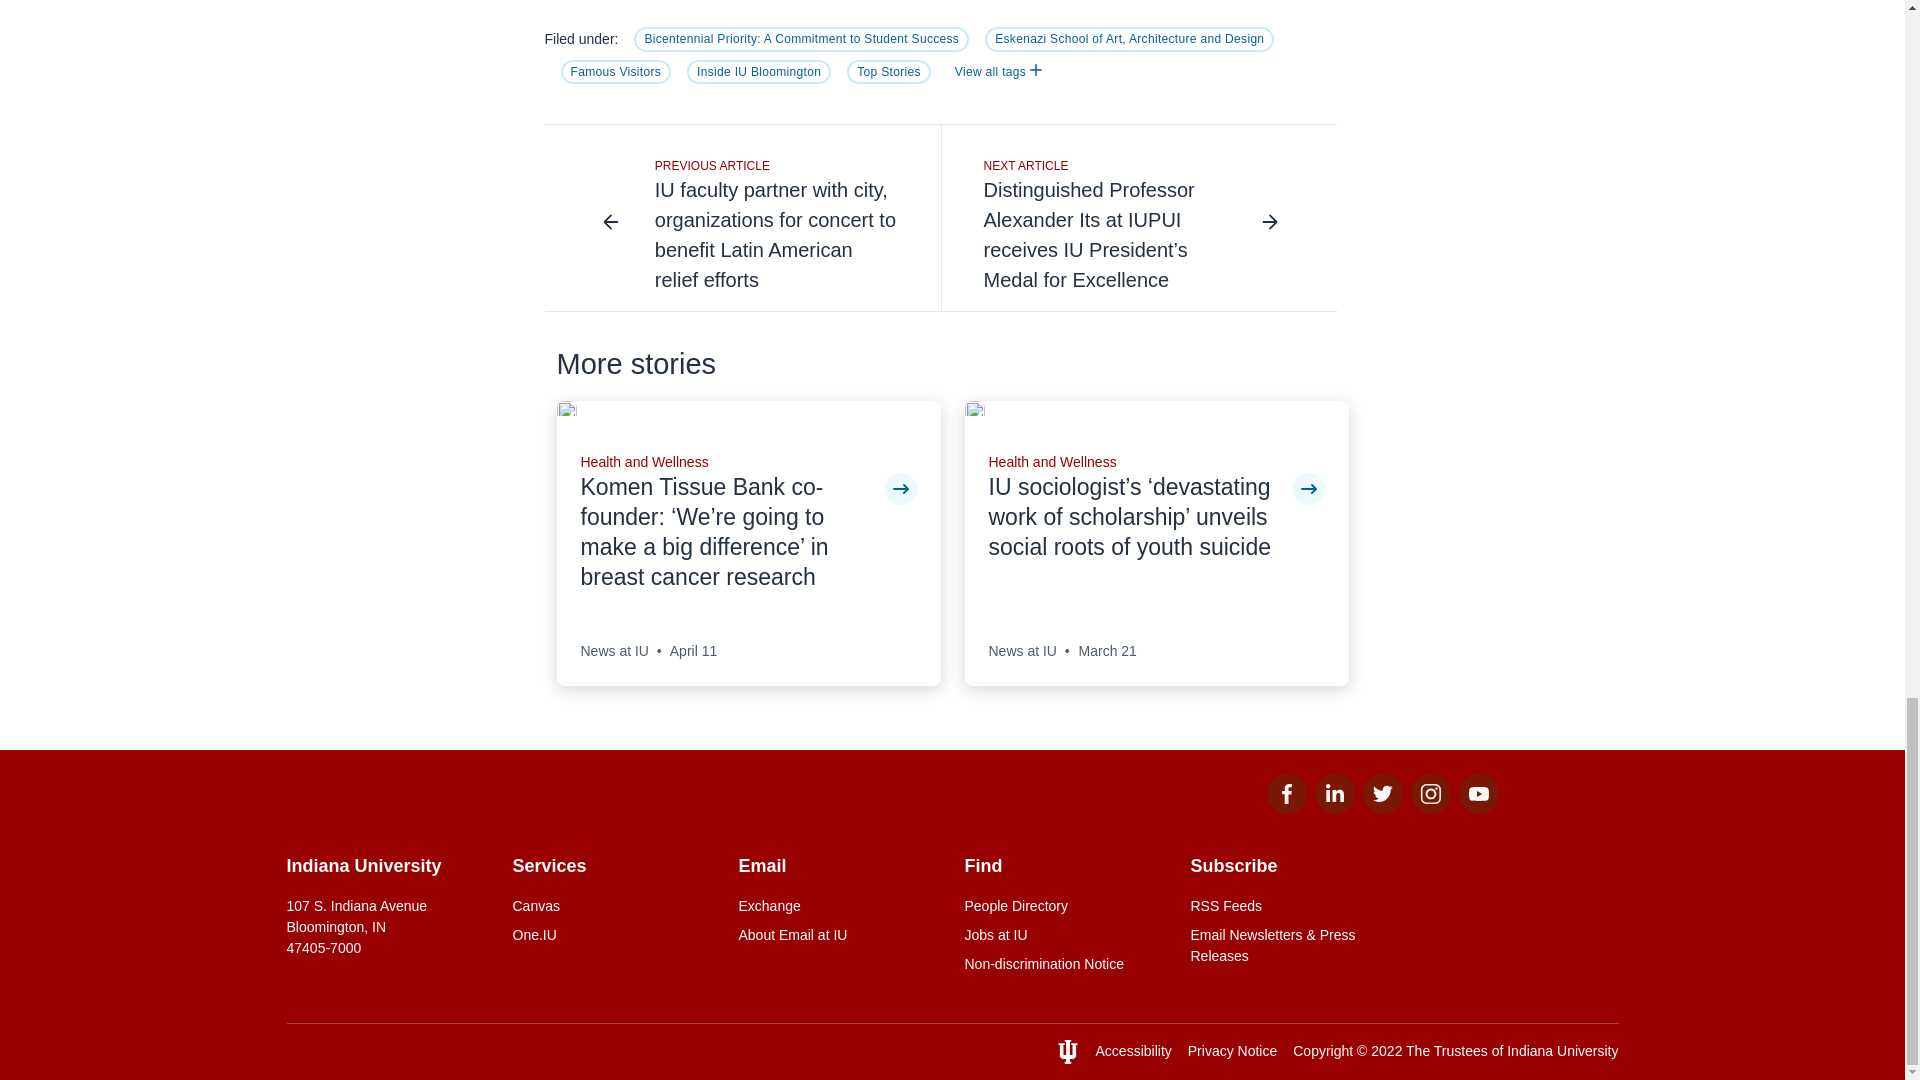  I want to click on Non-discrimination Notice, so click(1064, 964).